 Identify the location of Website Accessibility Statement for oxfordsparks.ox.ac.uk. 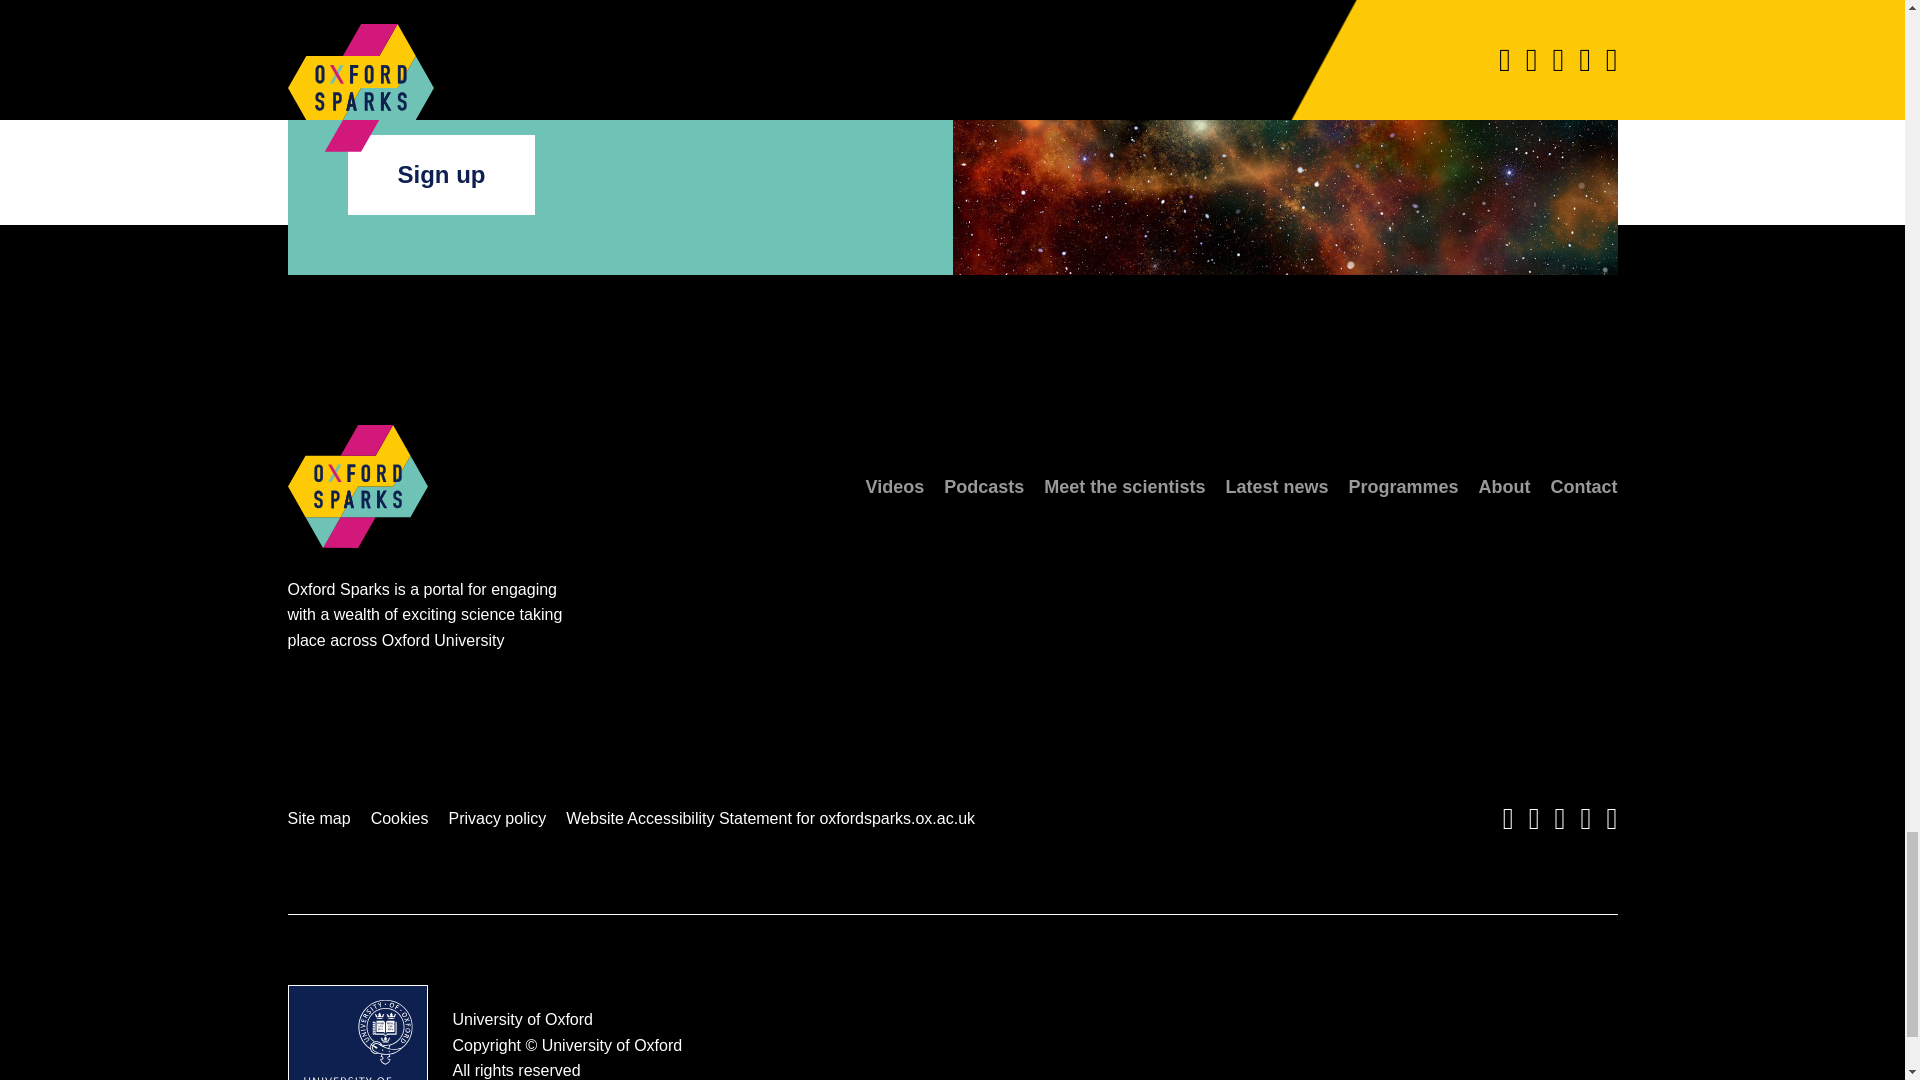
(770, 818).